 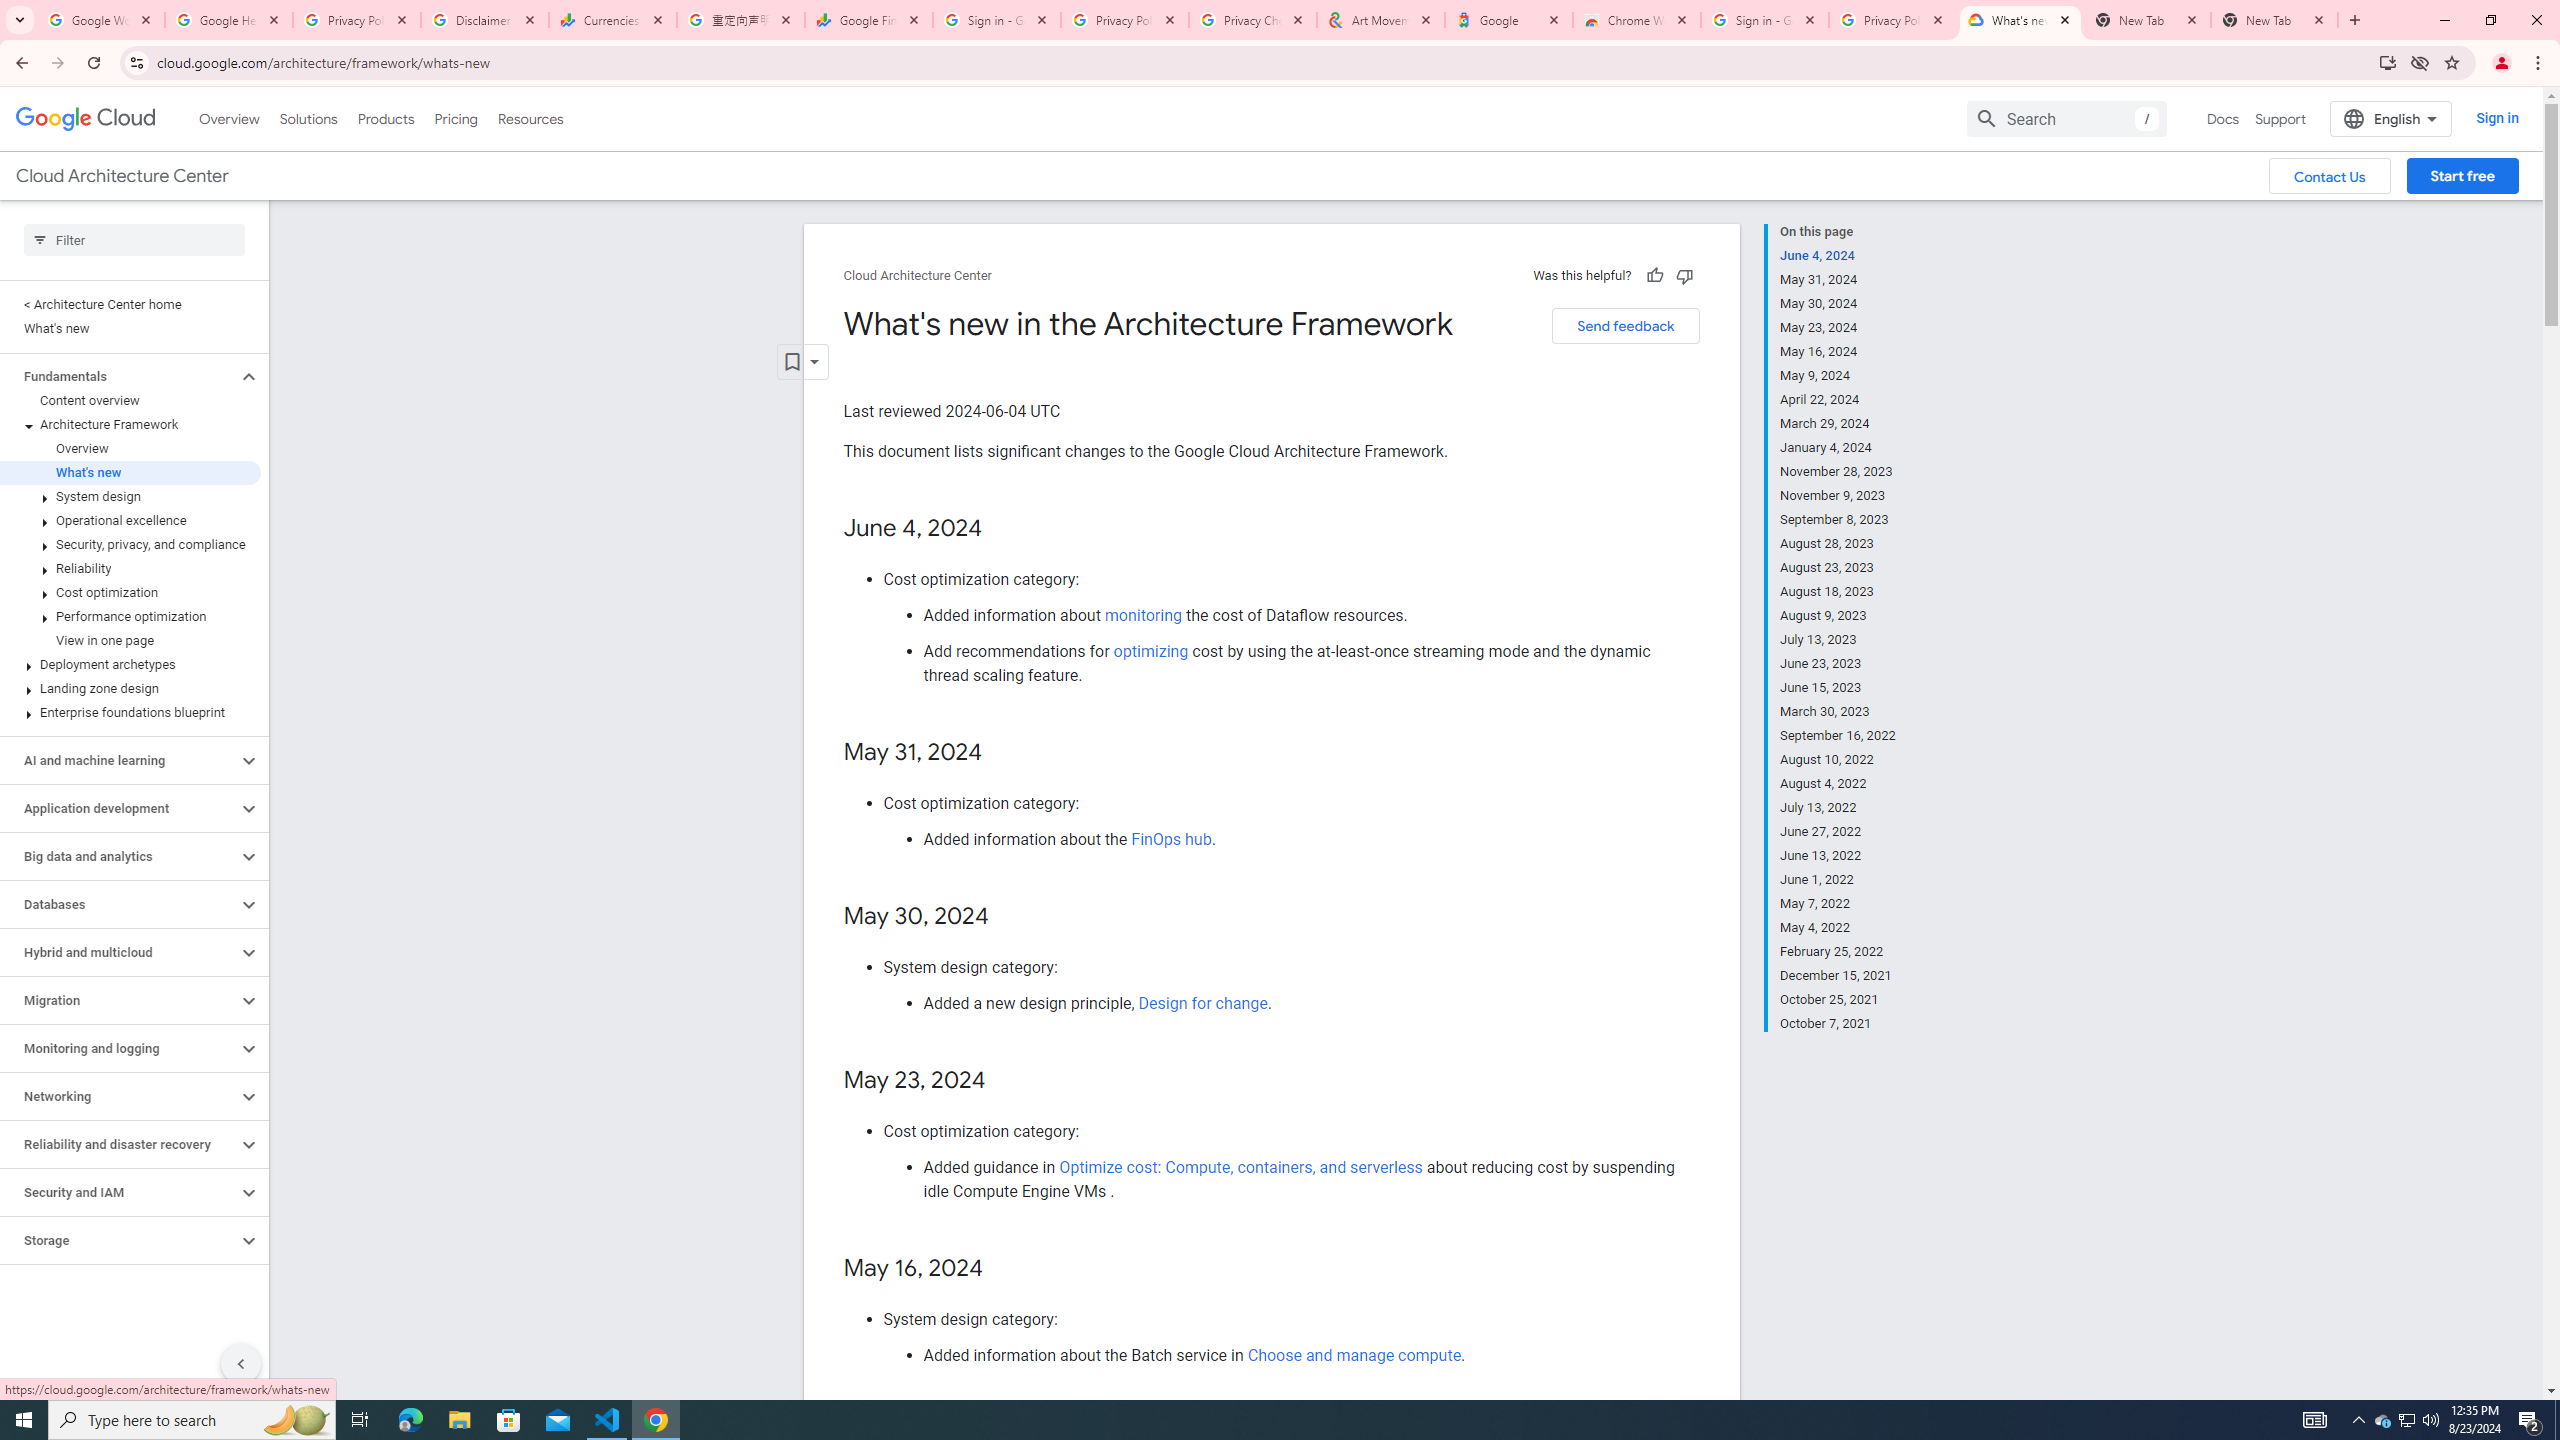 I want to click on Cloud Architecture Center, so click(x=918, y=276).